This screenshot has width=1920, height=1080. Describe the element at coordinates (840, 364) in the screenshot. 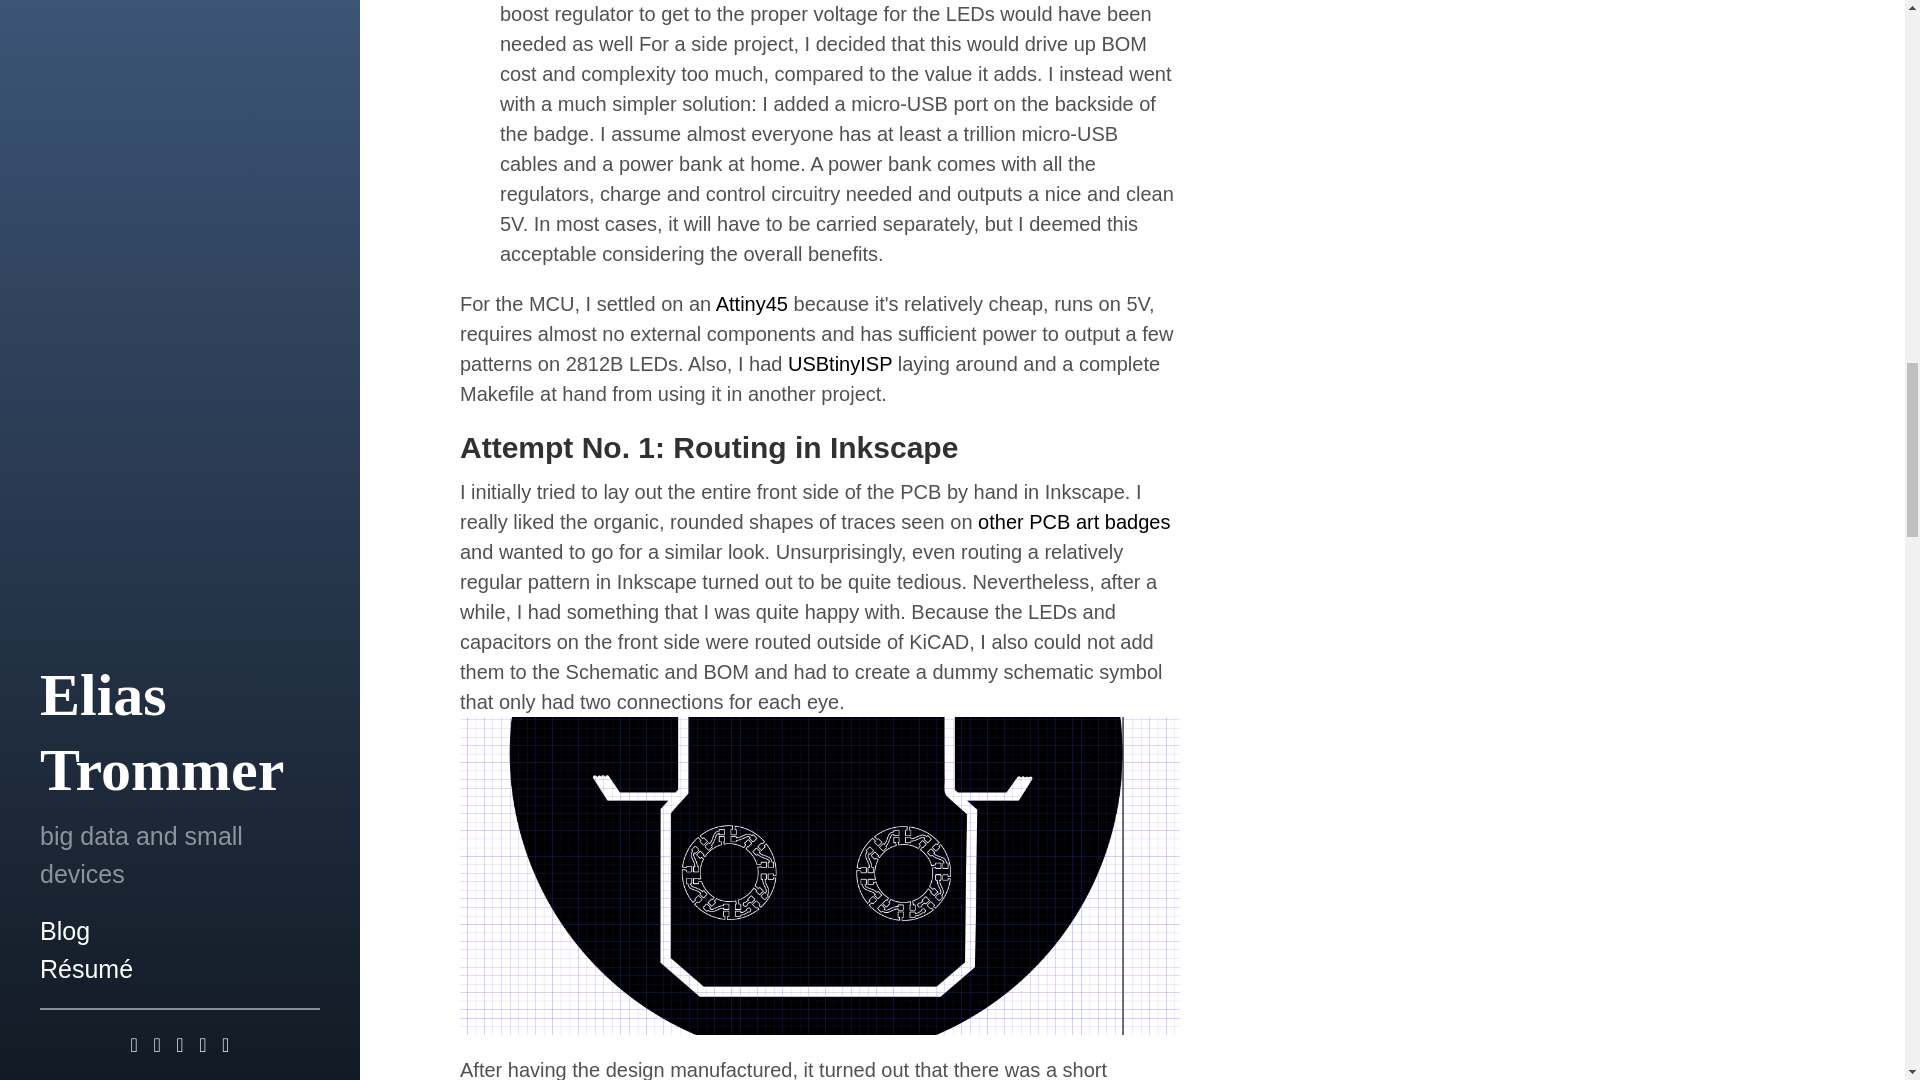

I see `USBtinyISP` at that location.